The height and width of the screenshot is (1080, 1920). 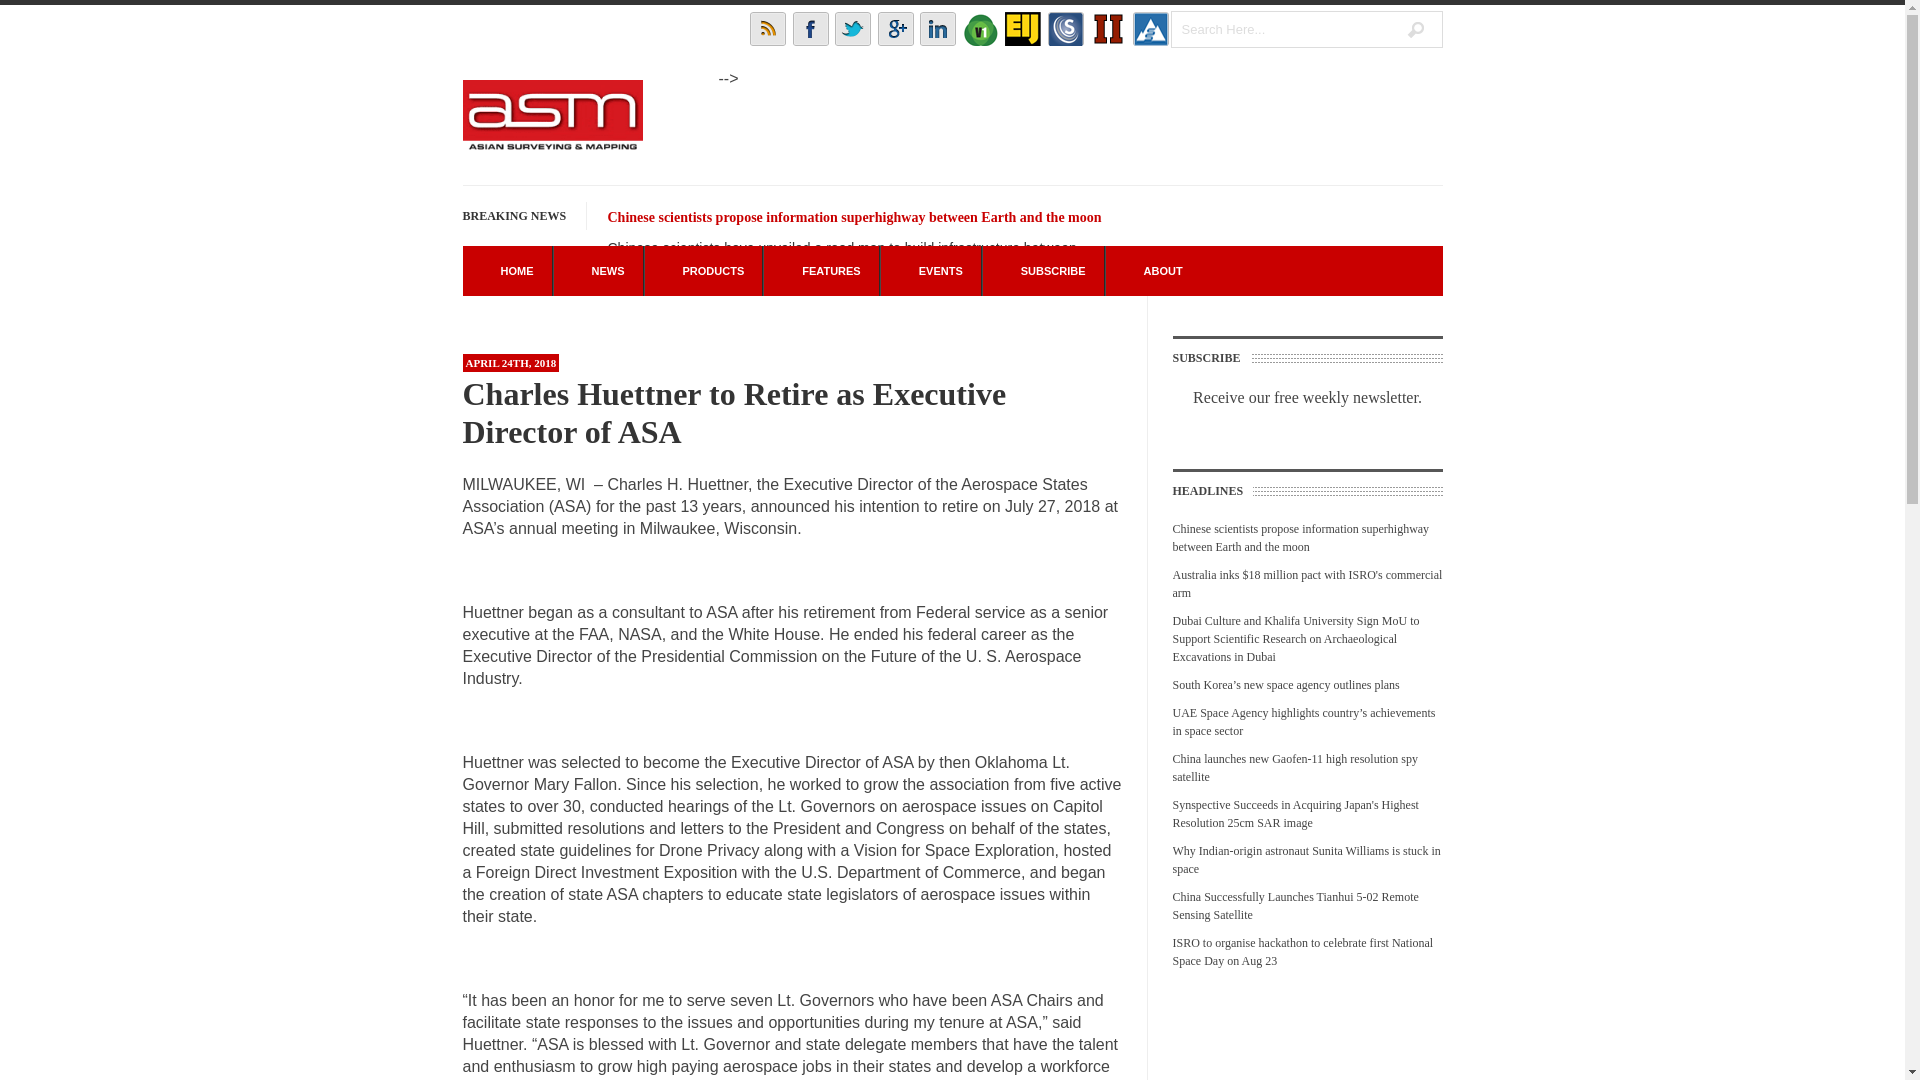 What do you see at coordinates (810, 28) in the screenshot?
I see `Facebook` at bounding box center [810, 28].